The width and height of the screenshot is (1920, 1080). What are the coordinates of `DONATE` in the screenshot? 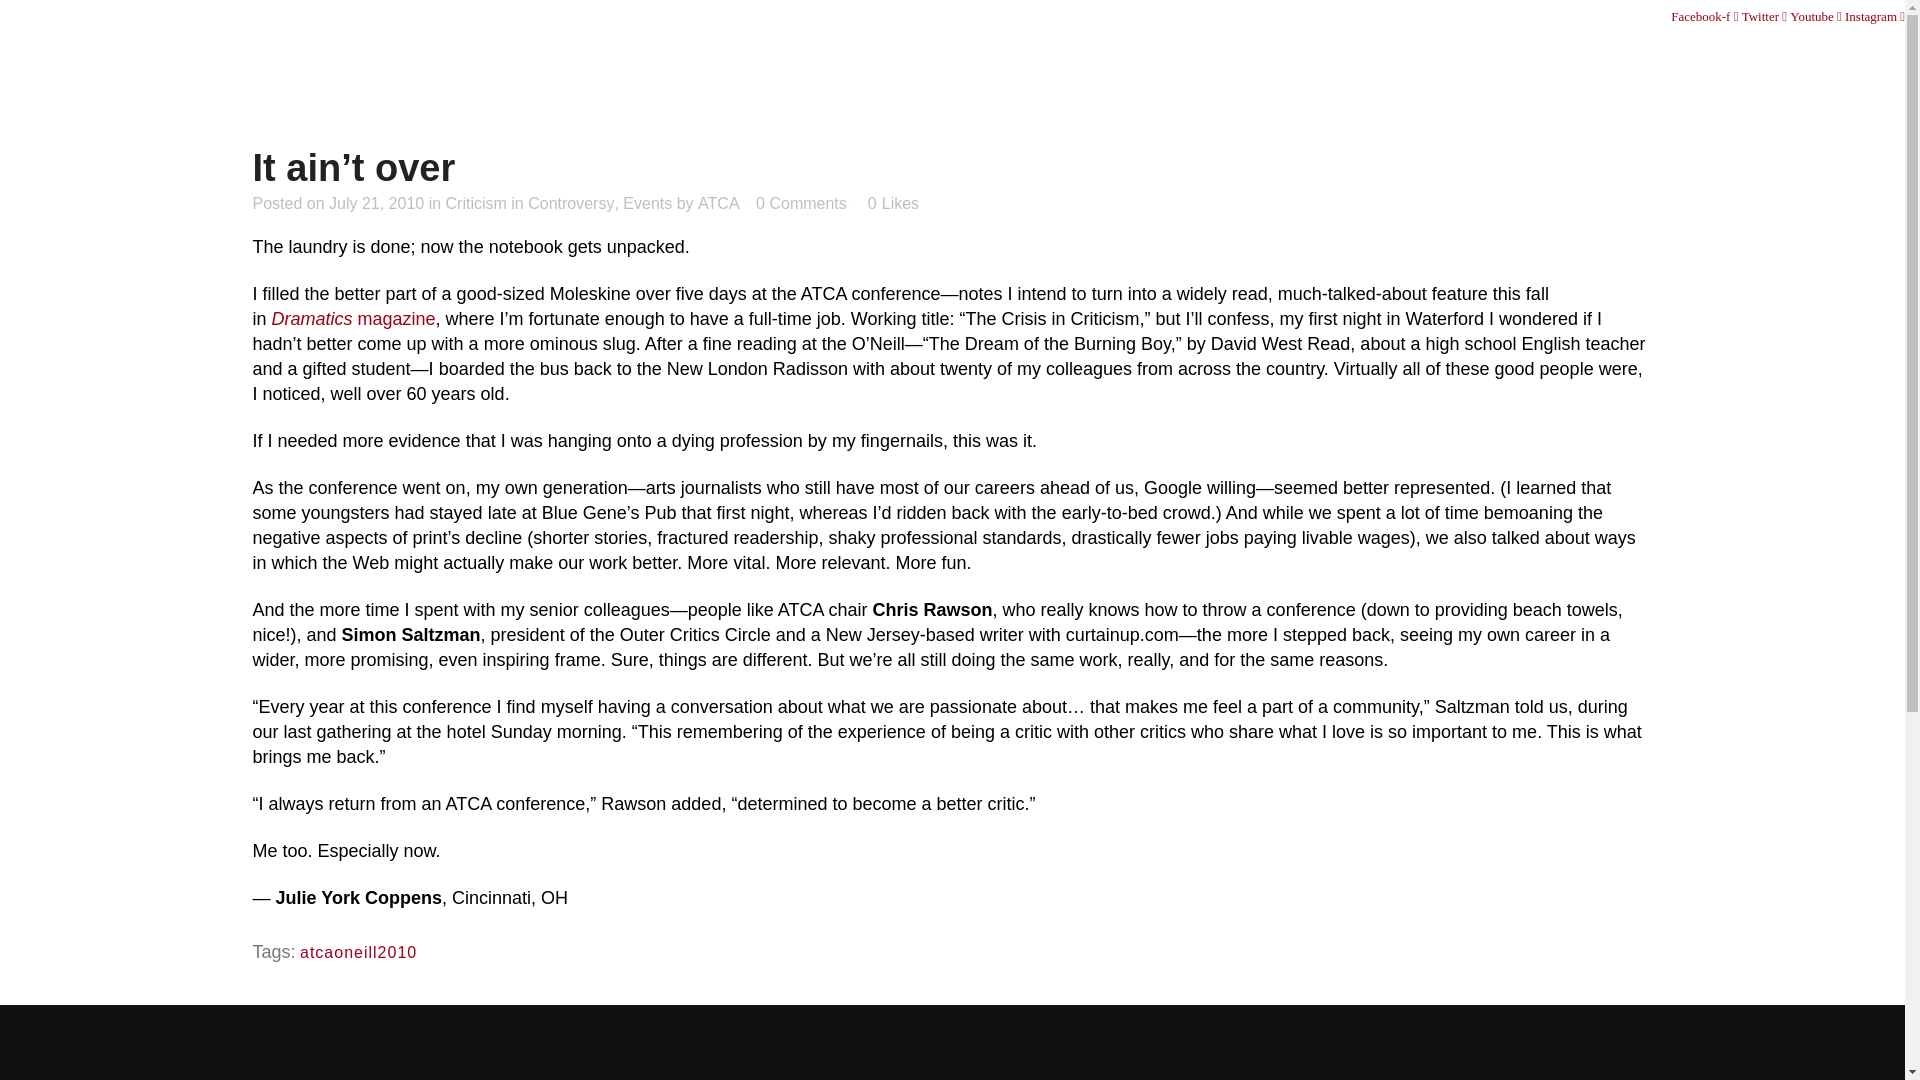 It's located at (1562, 16).